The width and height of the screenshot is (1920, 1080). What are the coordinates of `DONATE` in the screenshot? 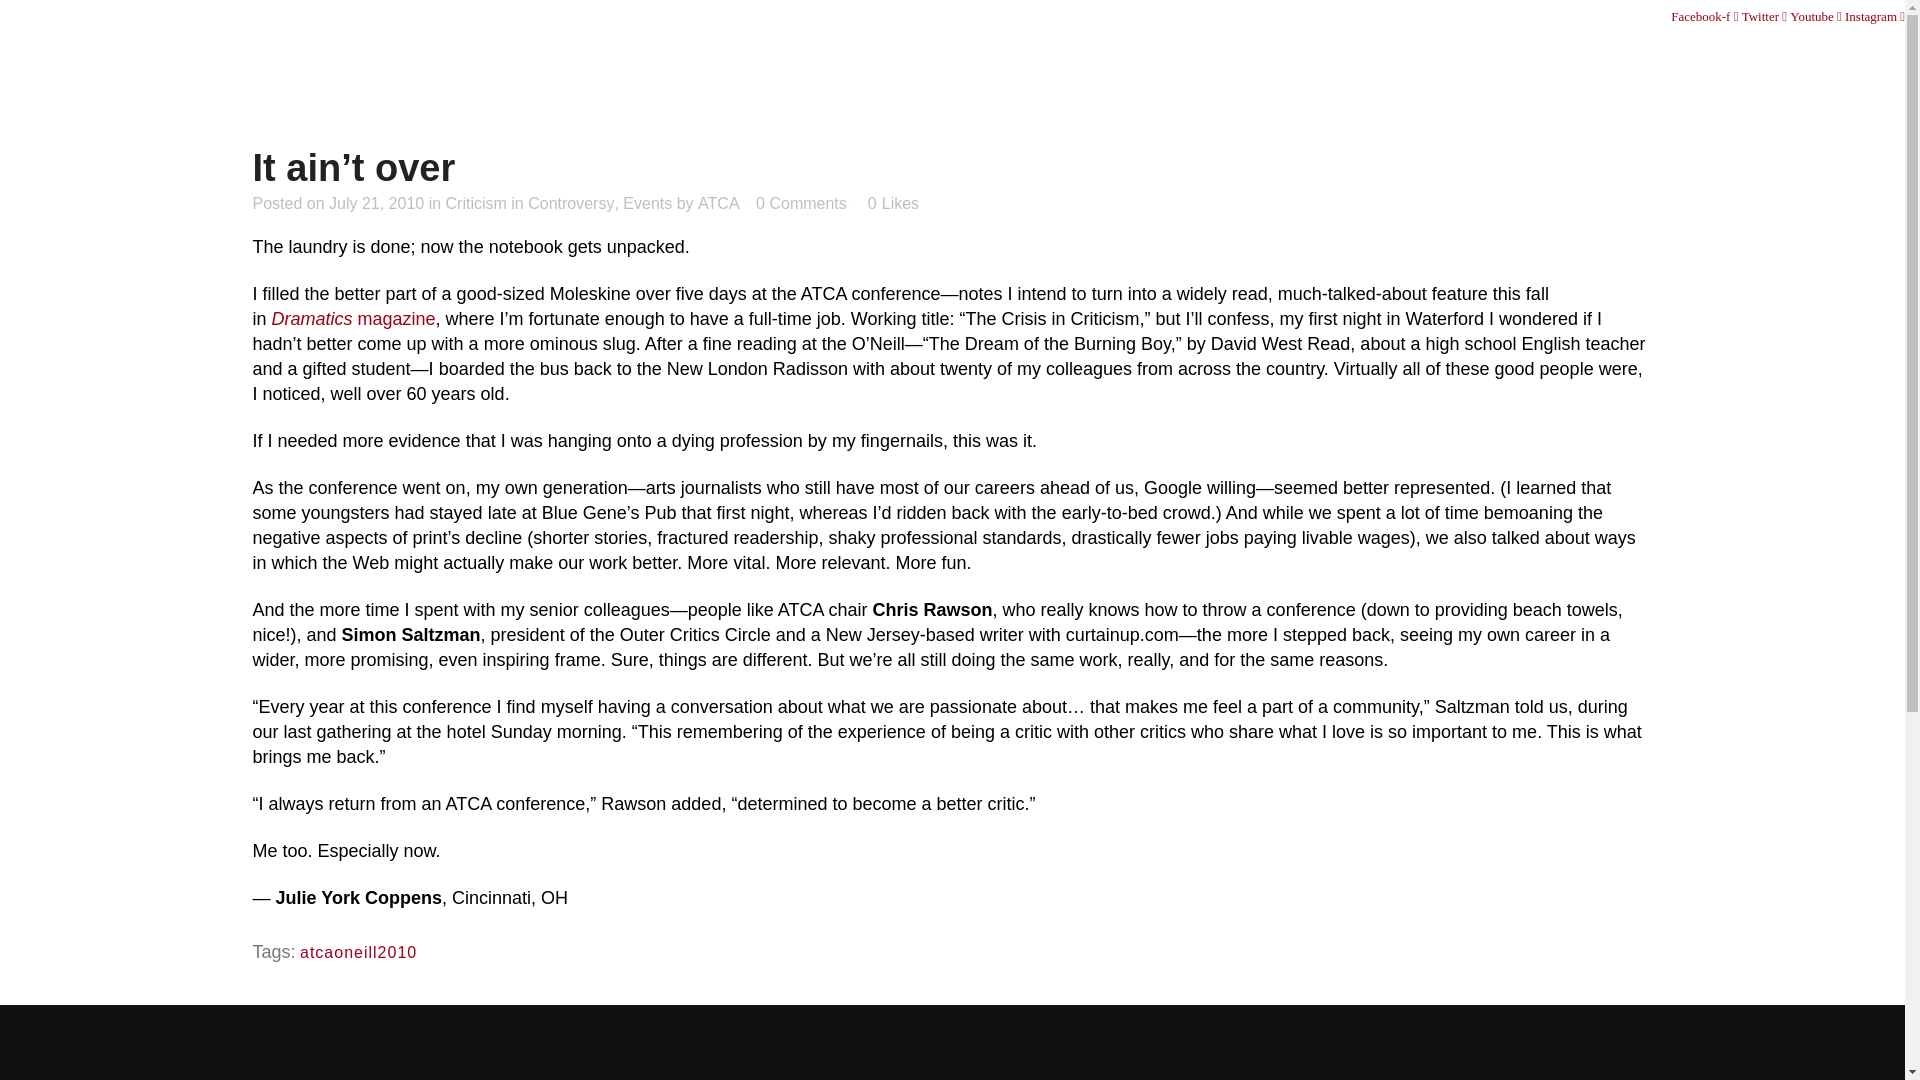 It's located at (1562, 16).